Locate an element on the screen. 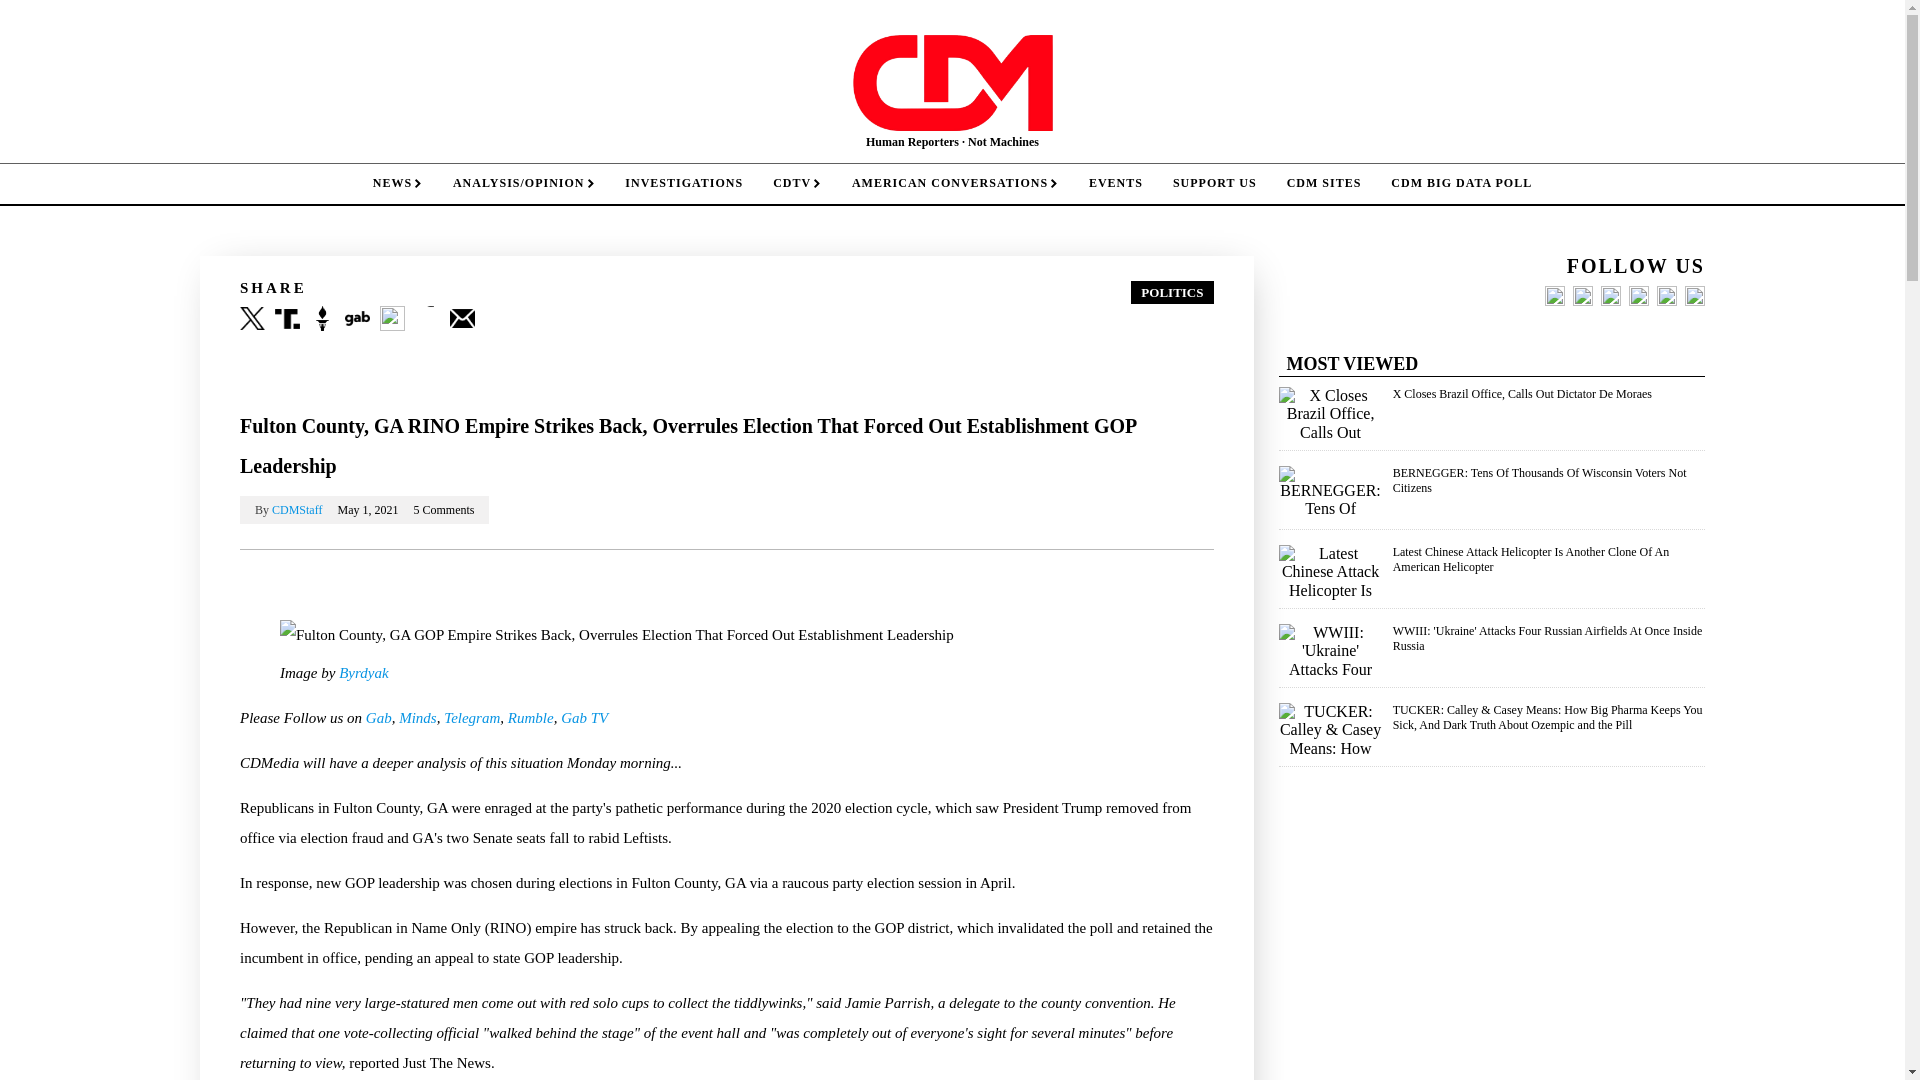 The image size is (1920, 1080). CDTV is located at coordinates (798, 184).